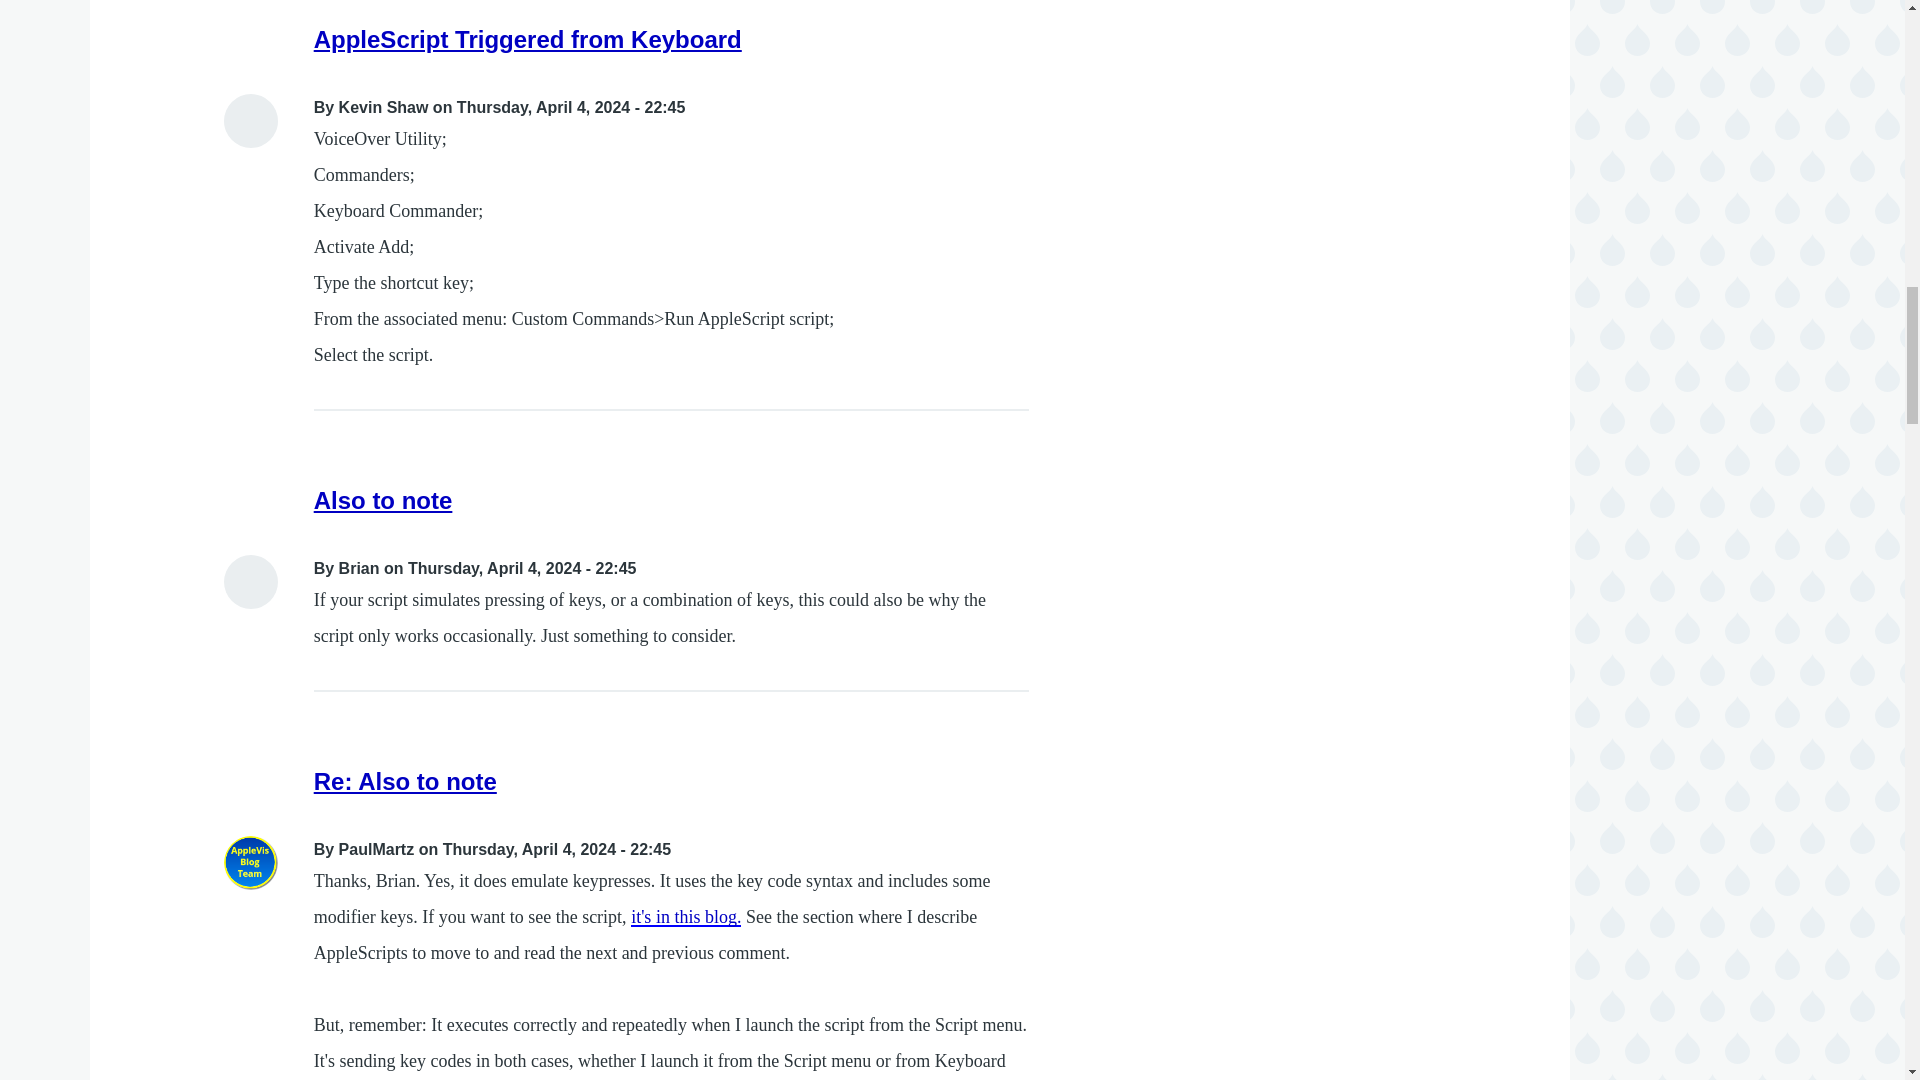  What do you see at coordinates (384, 500) in the screenshot?
I see `Also to note` at bounding box center [384, 500].